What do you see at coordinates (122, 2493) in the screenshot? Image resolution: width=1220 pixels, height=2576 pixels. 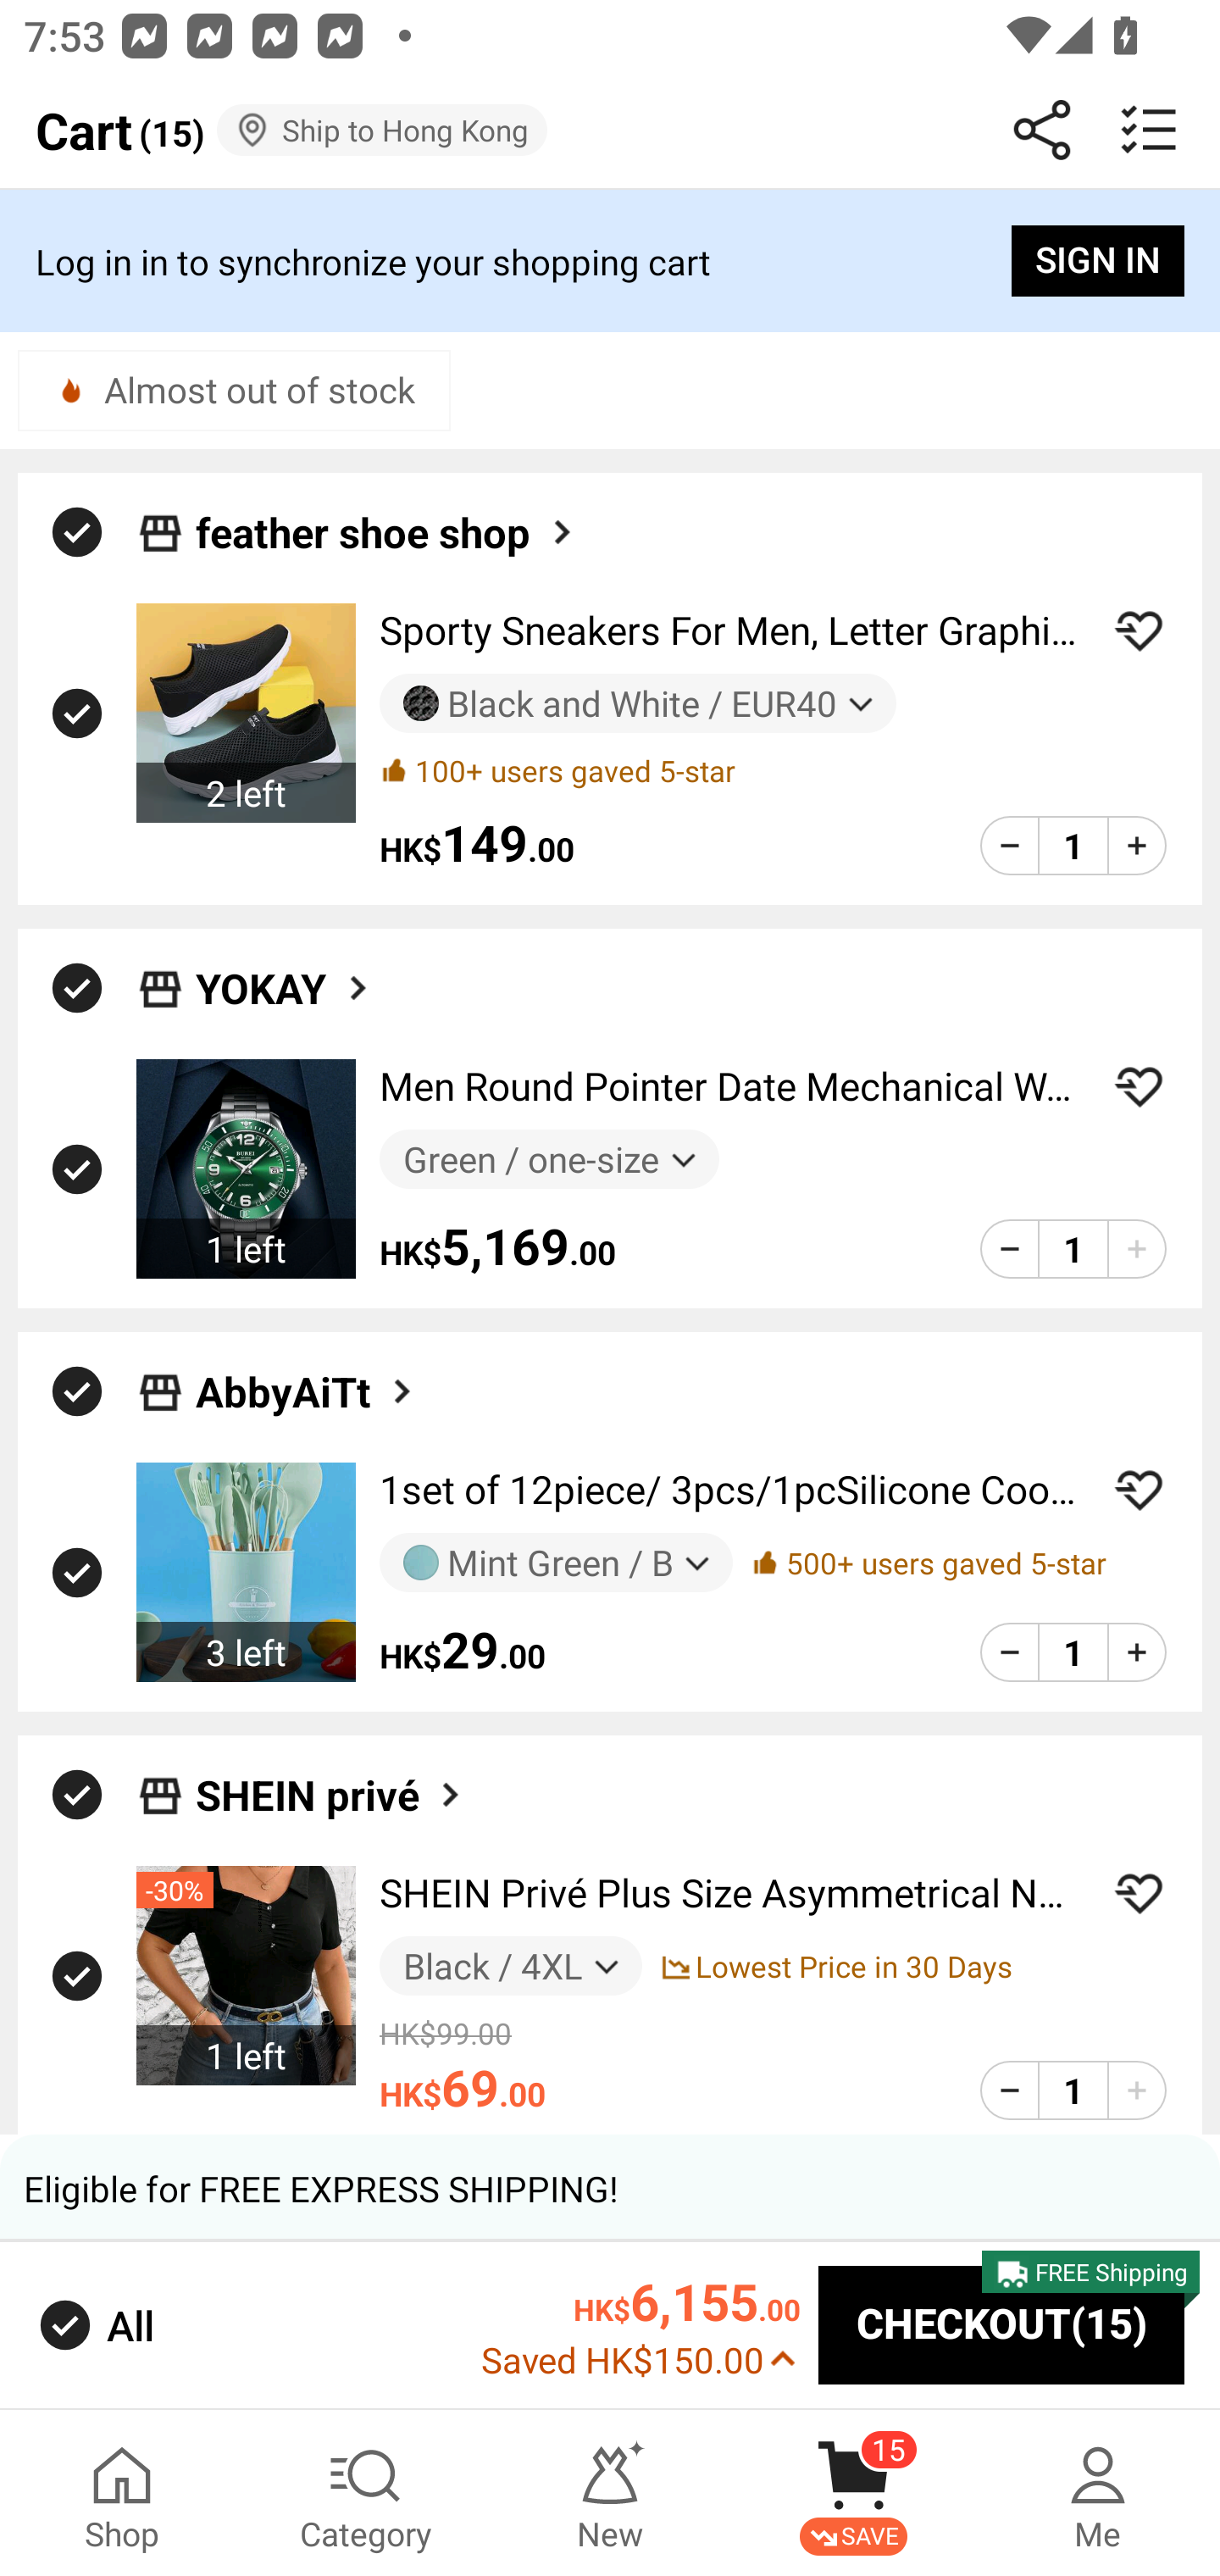 I see `Shop` at bounding box center [122, 2493].